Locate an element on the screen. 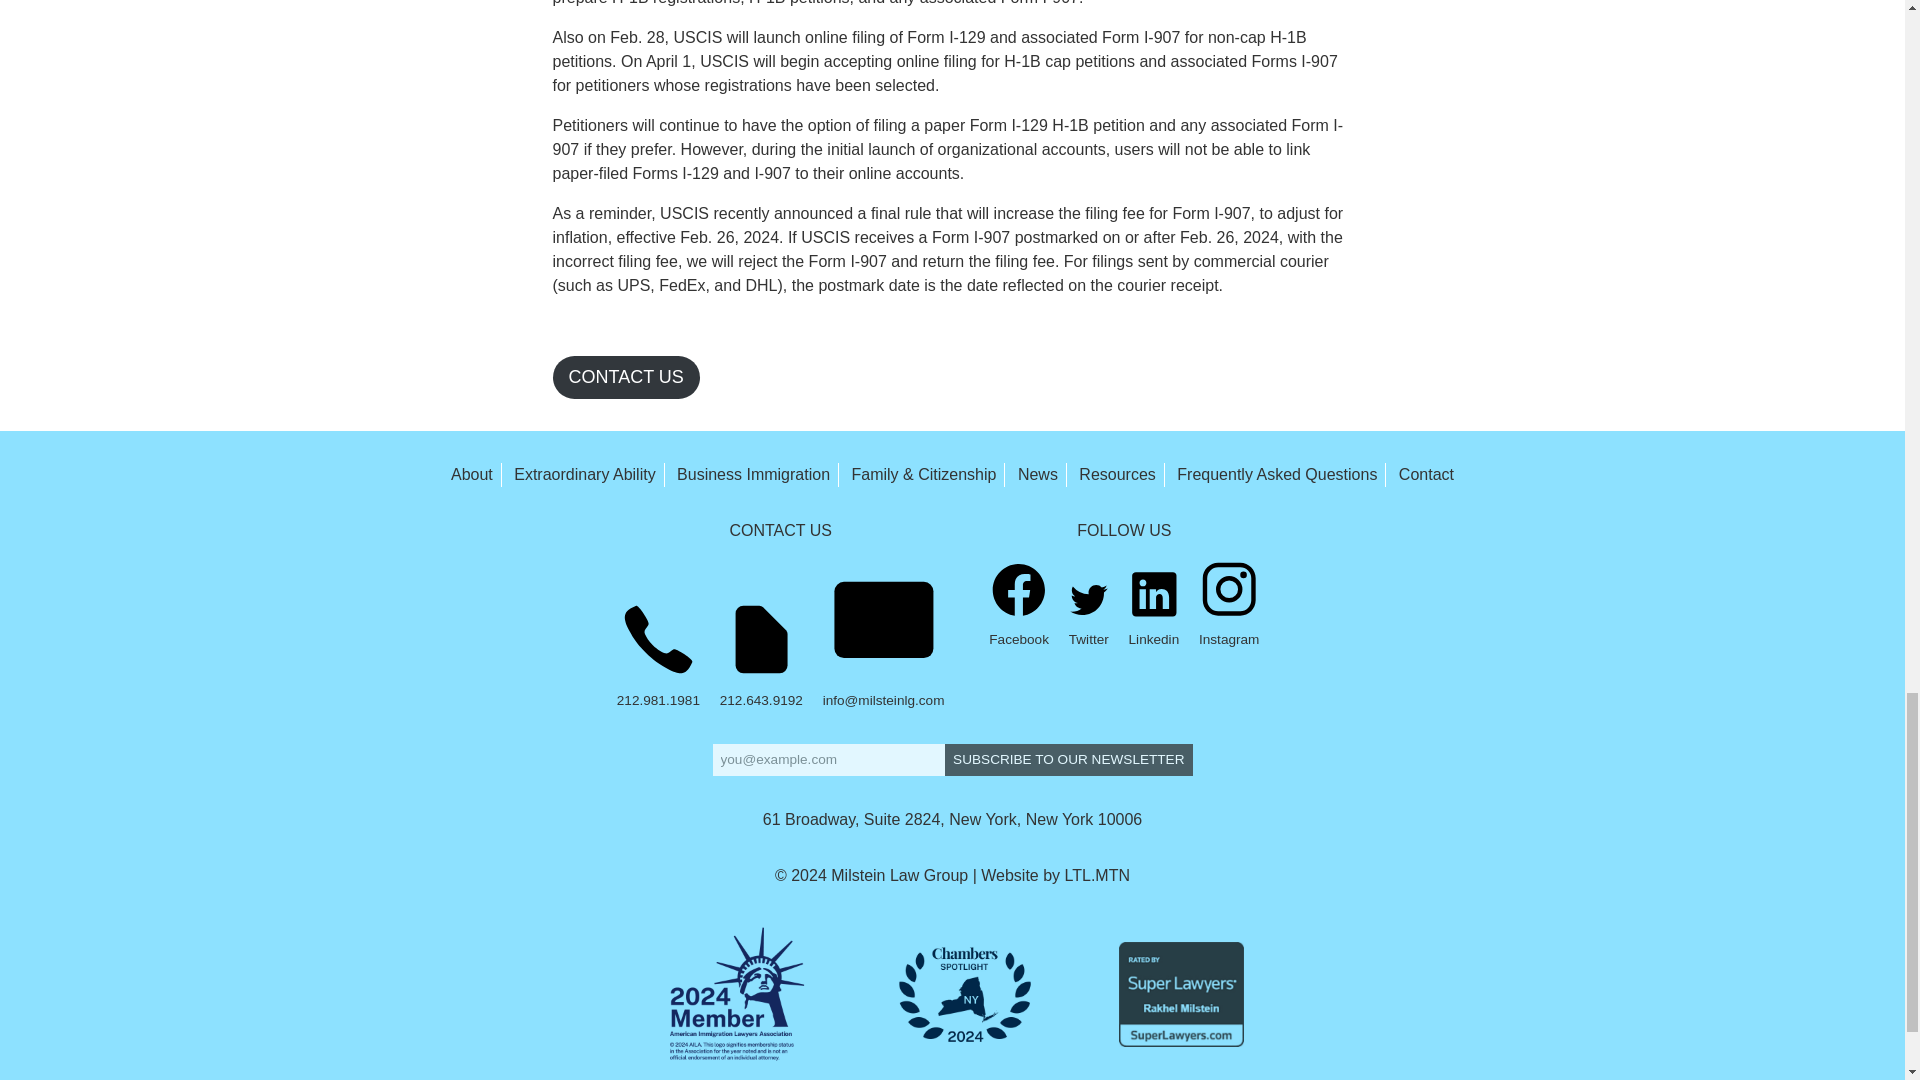 The image size is (1920, 1080). Frequently Asked Questions is located at coordinates (1276, 474).